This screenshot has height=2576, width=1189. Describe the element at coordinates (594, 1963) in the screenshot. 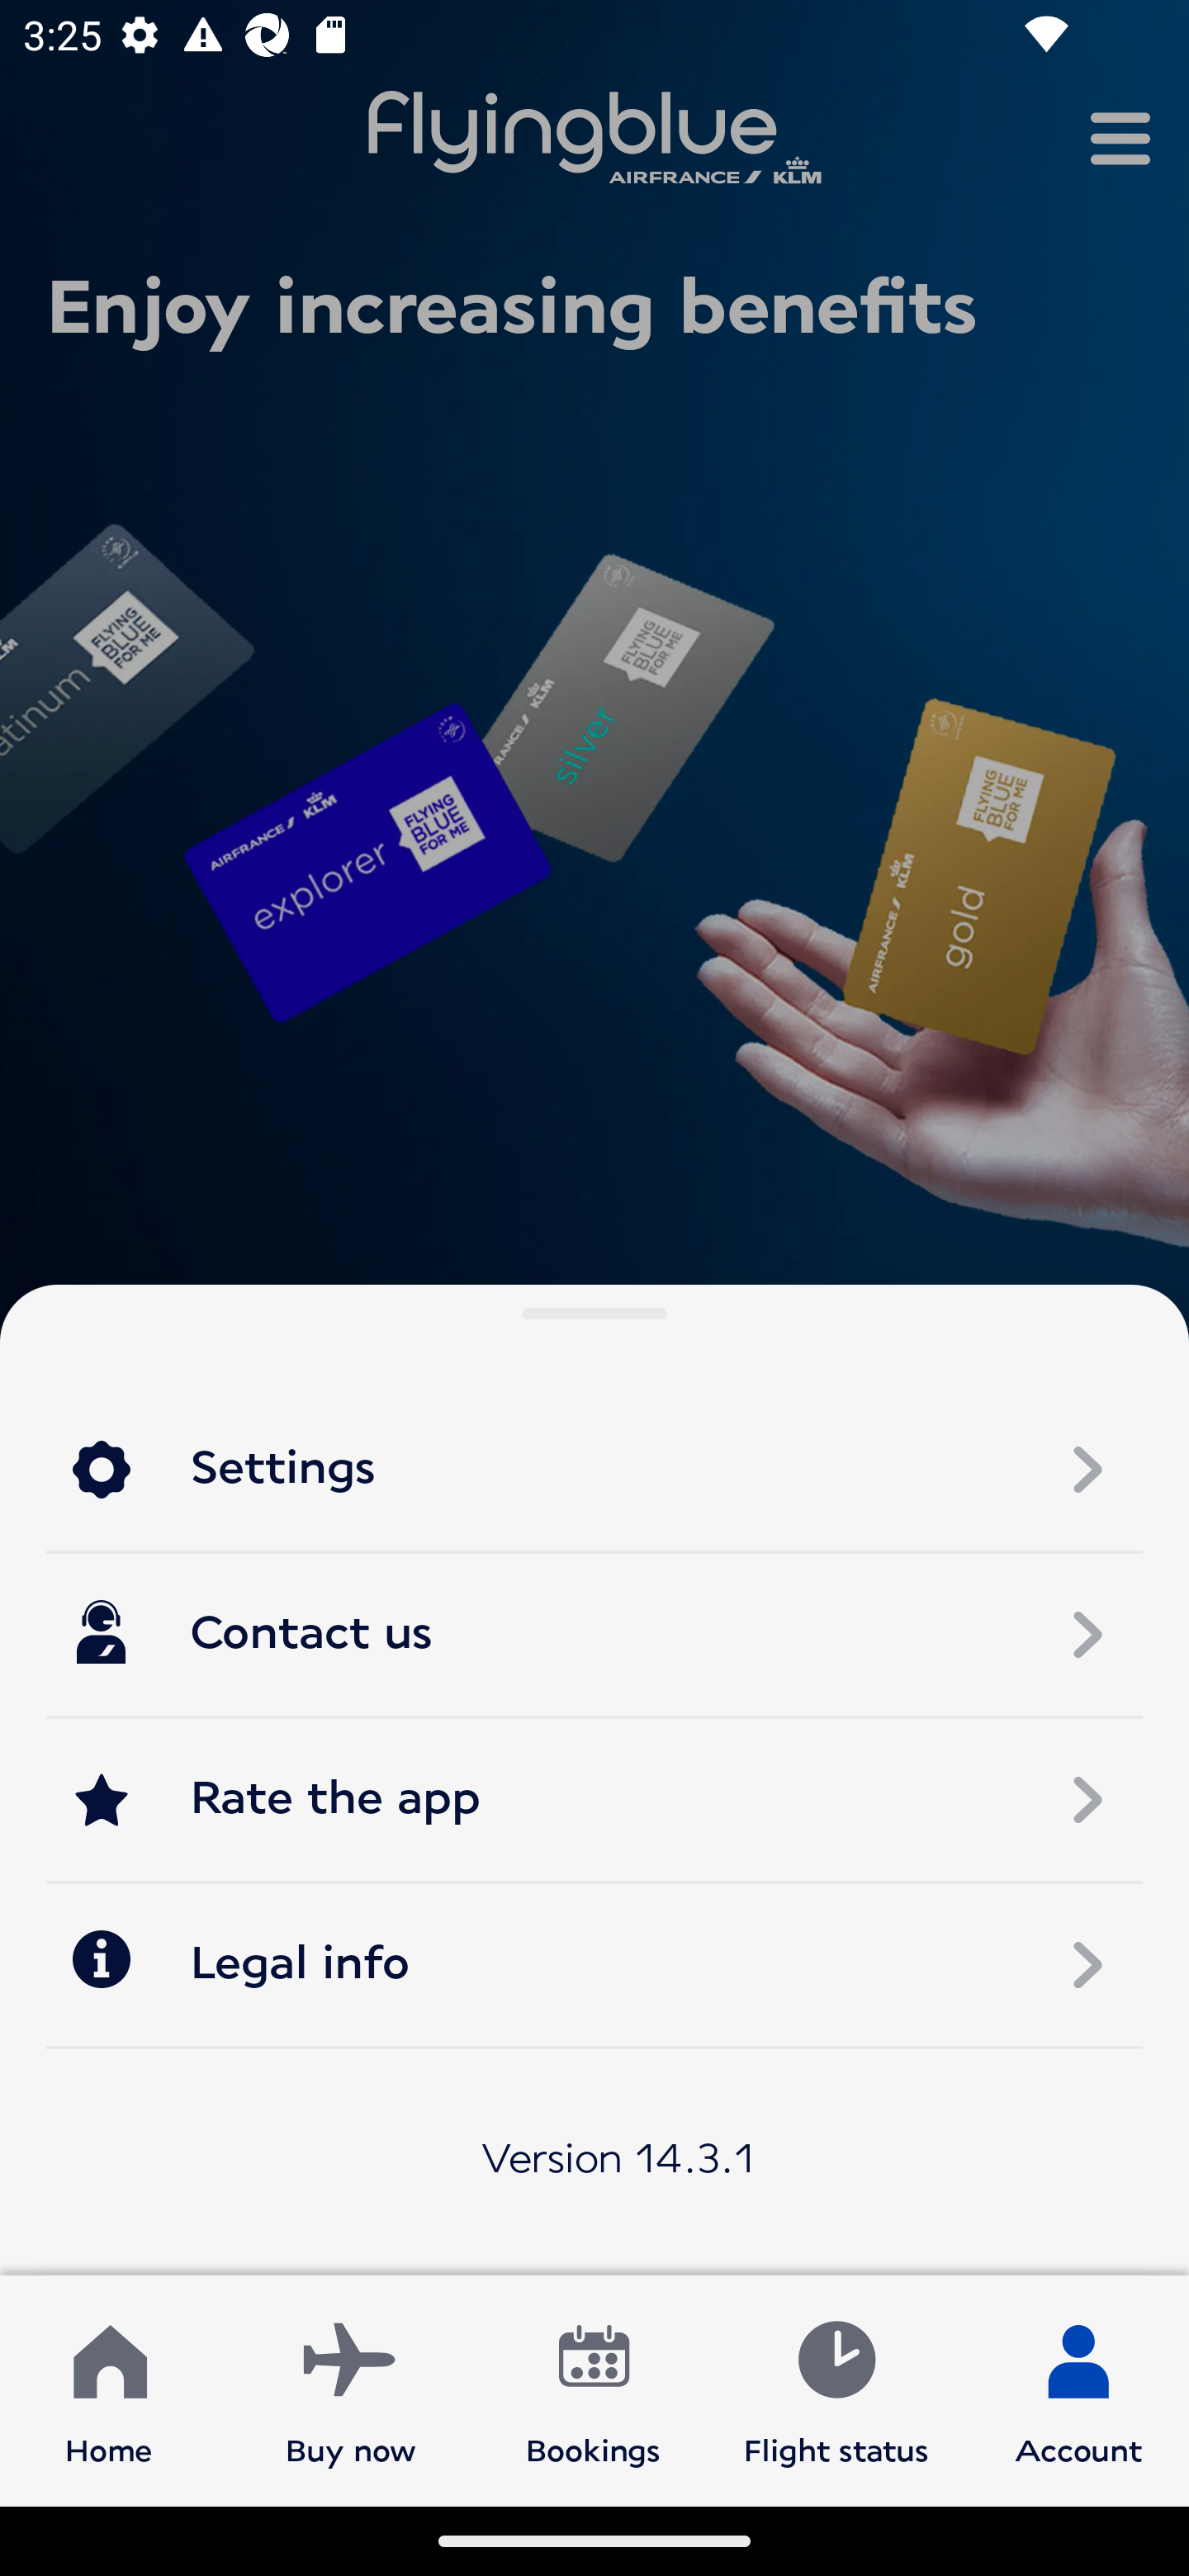

I see `Legal info` at that location.